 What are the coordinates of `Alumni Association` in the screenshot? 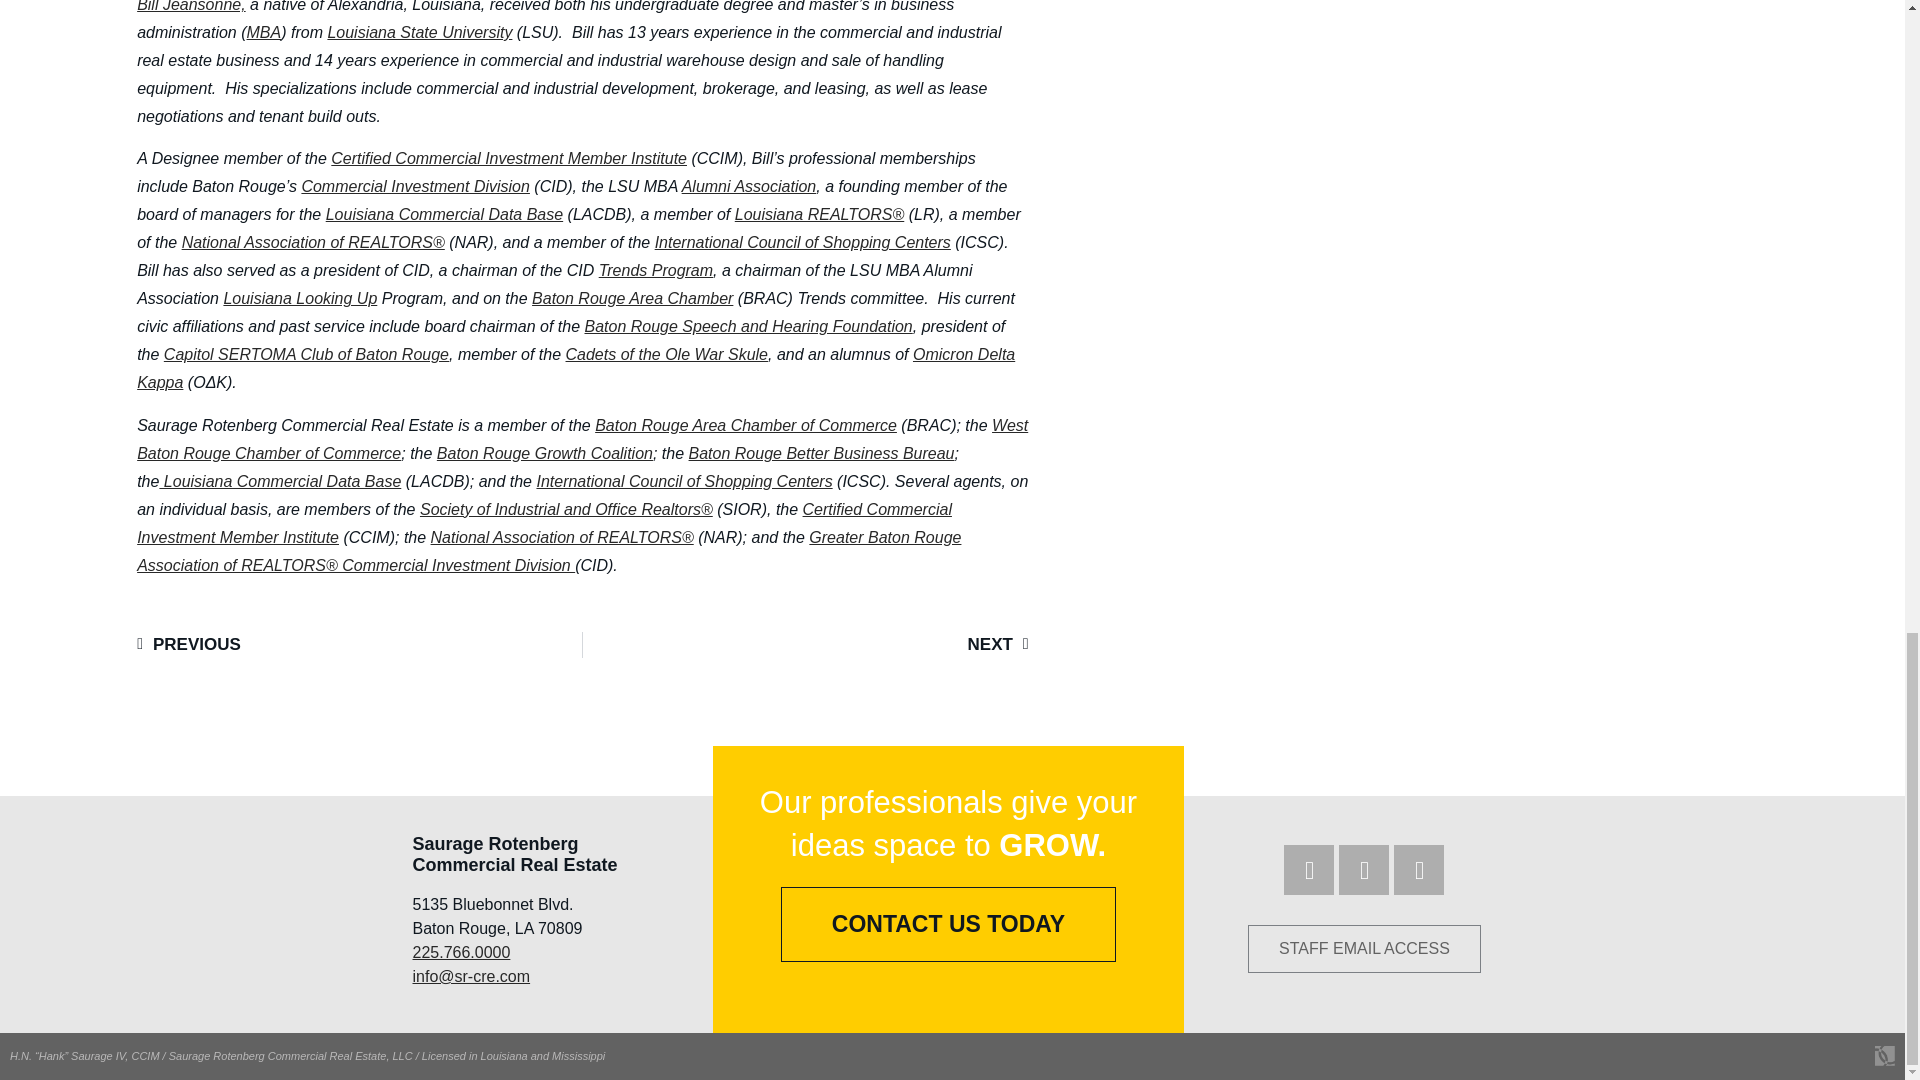 It's located at (749, 186).